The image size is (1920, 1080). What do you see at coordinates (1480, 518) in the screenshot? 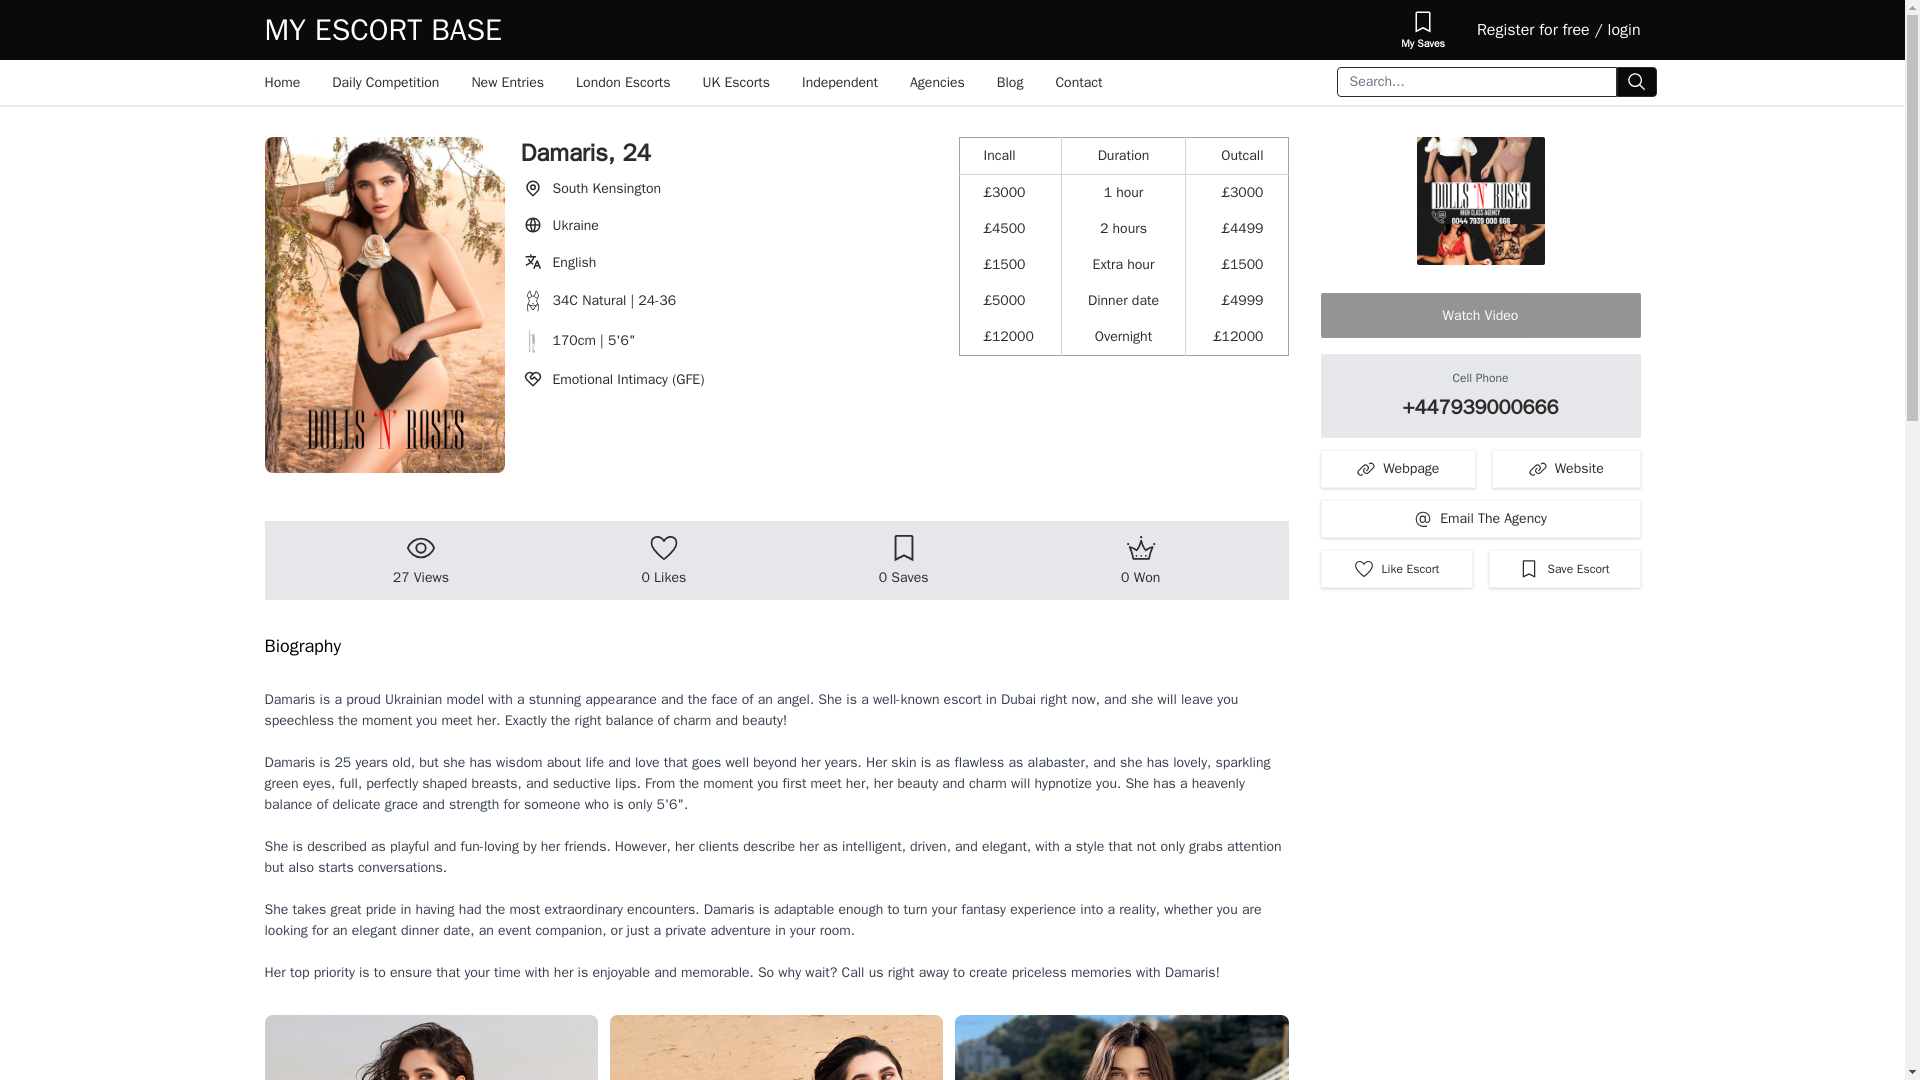
I see `Email The Agency` at bounding box center [1480, 518].